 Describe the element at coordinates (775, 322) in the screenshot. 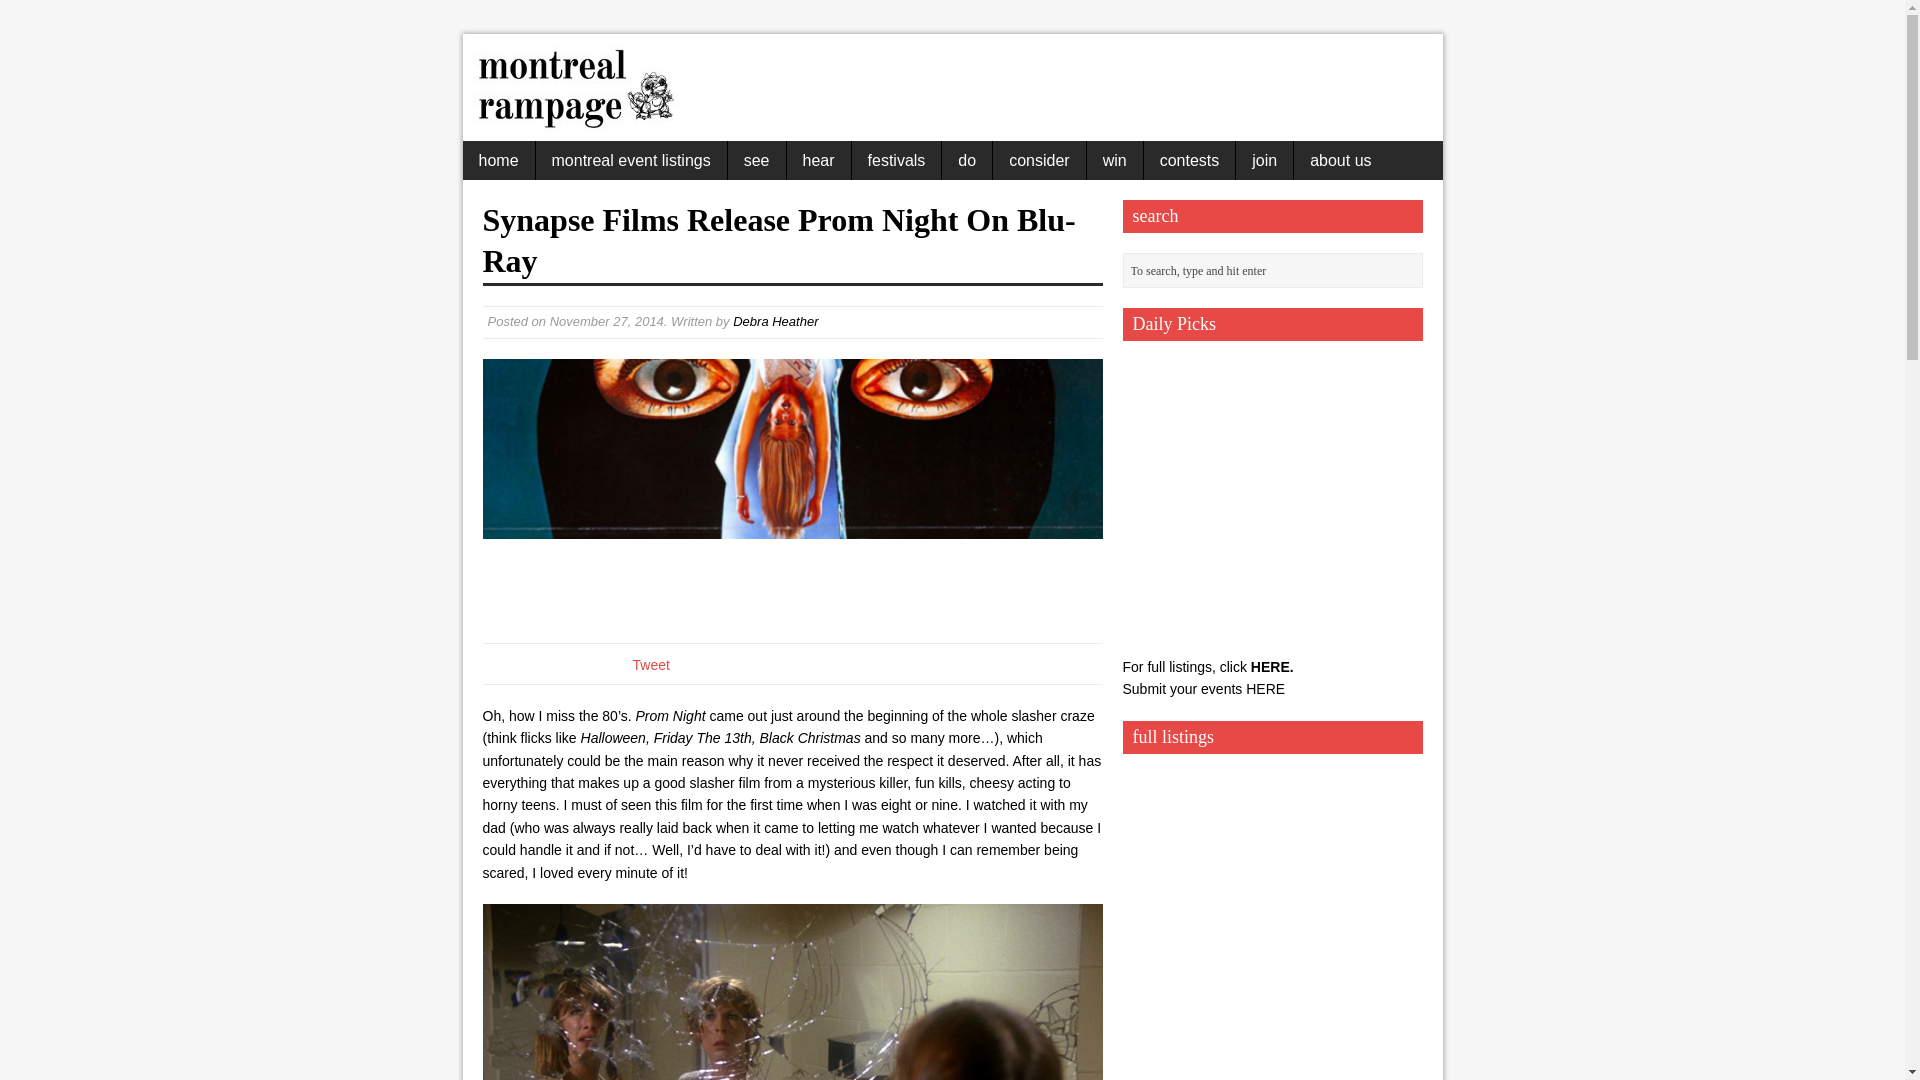

I see `Posts by Debra Heather` at that location.